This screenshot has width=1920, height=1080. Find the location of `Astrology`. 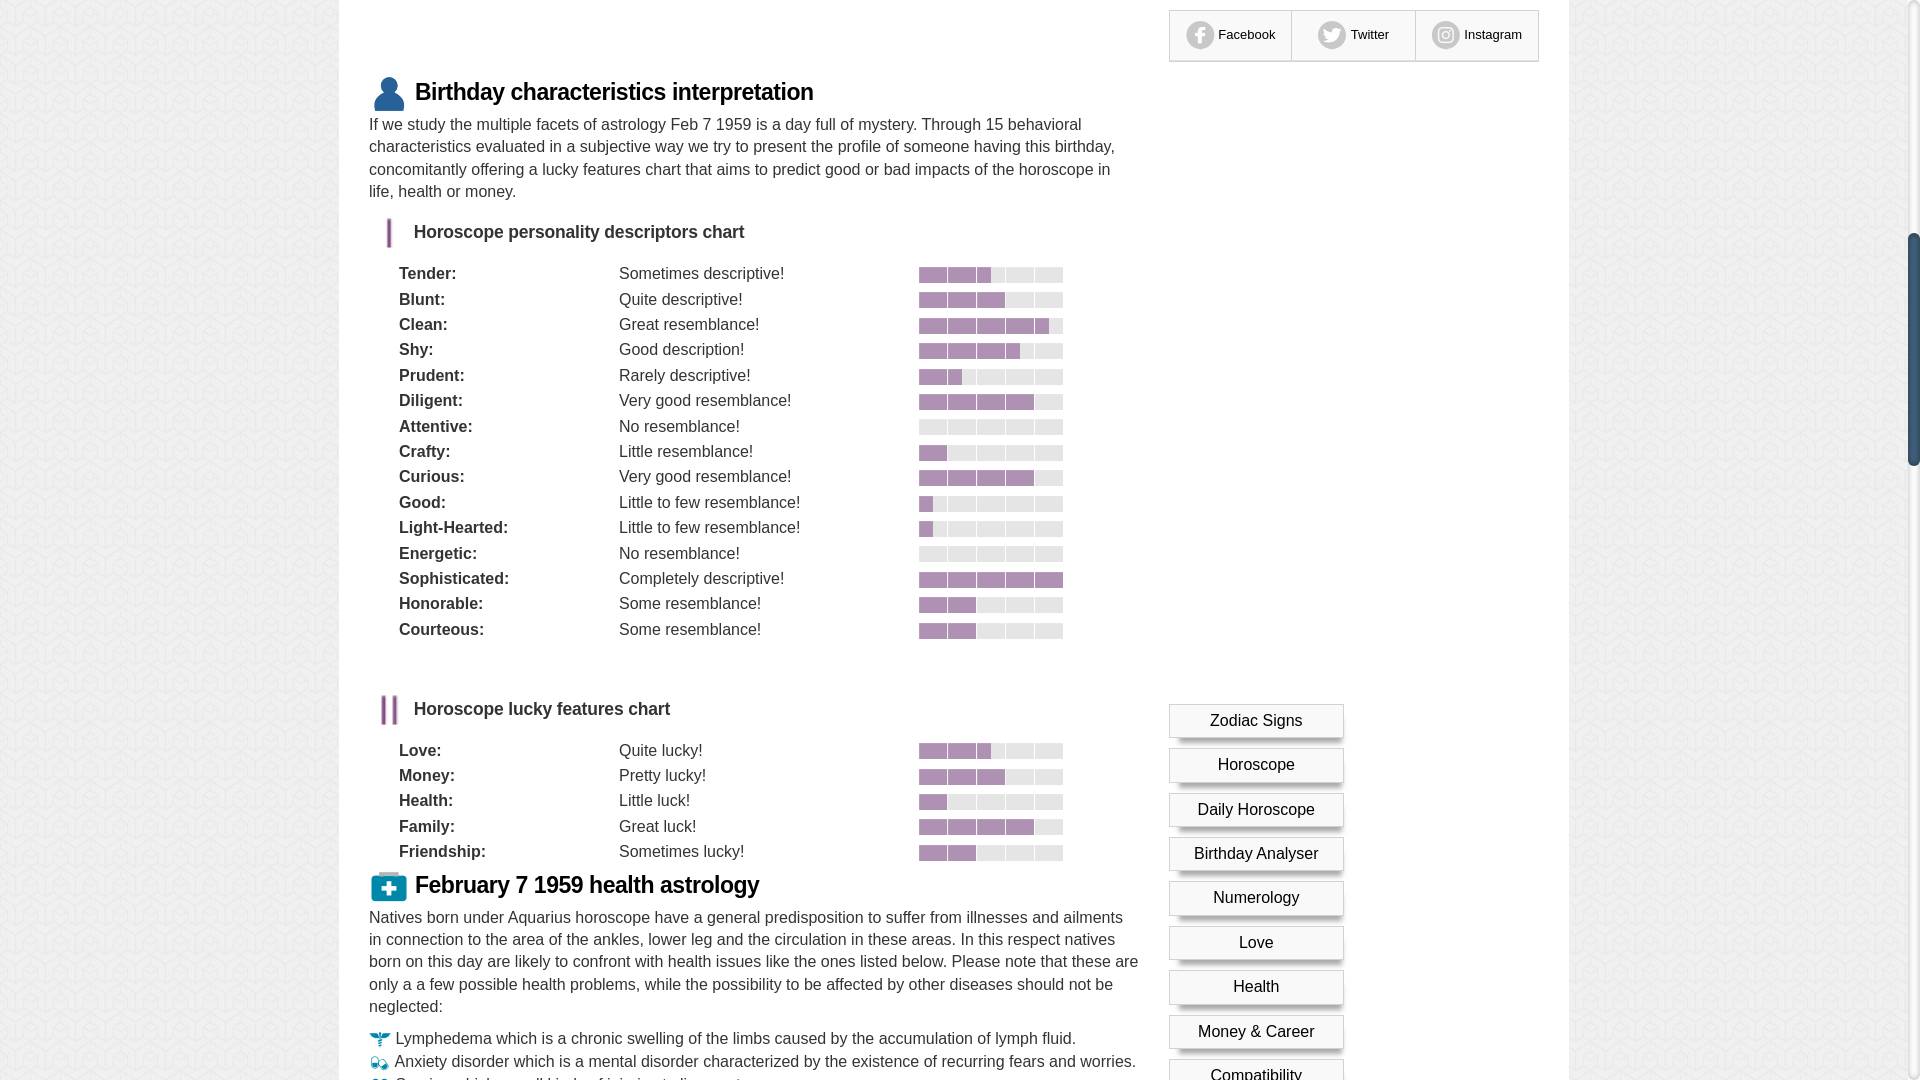

Astrology is located at coordinates (1256, 96).